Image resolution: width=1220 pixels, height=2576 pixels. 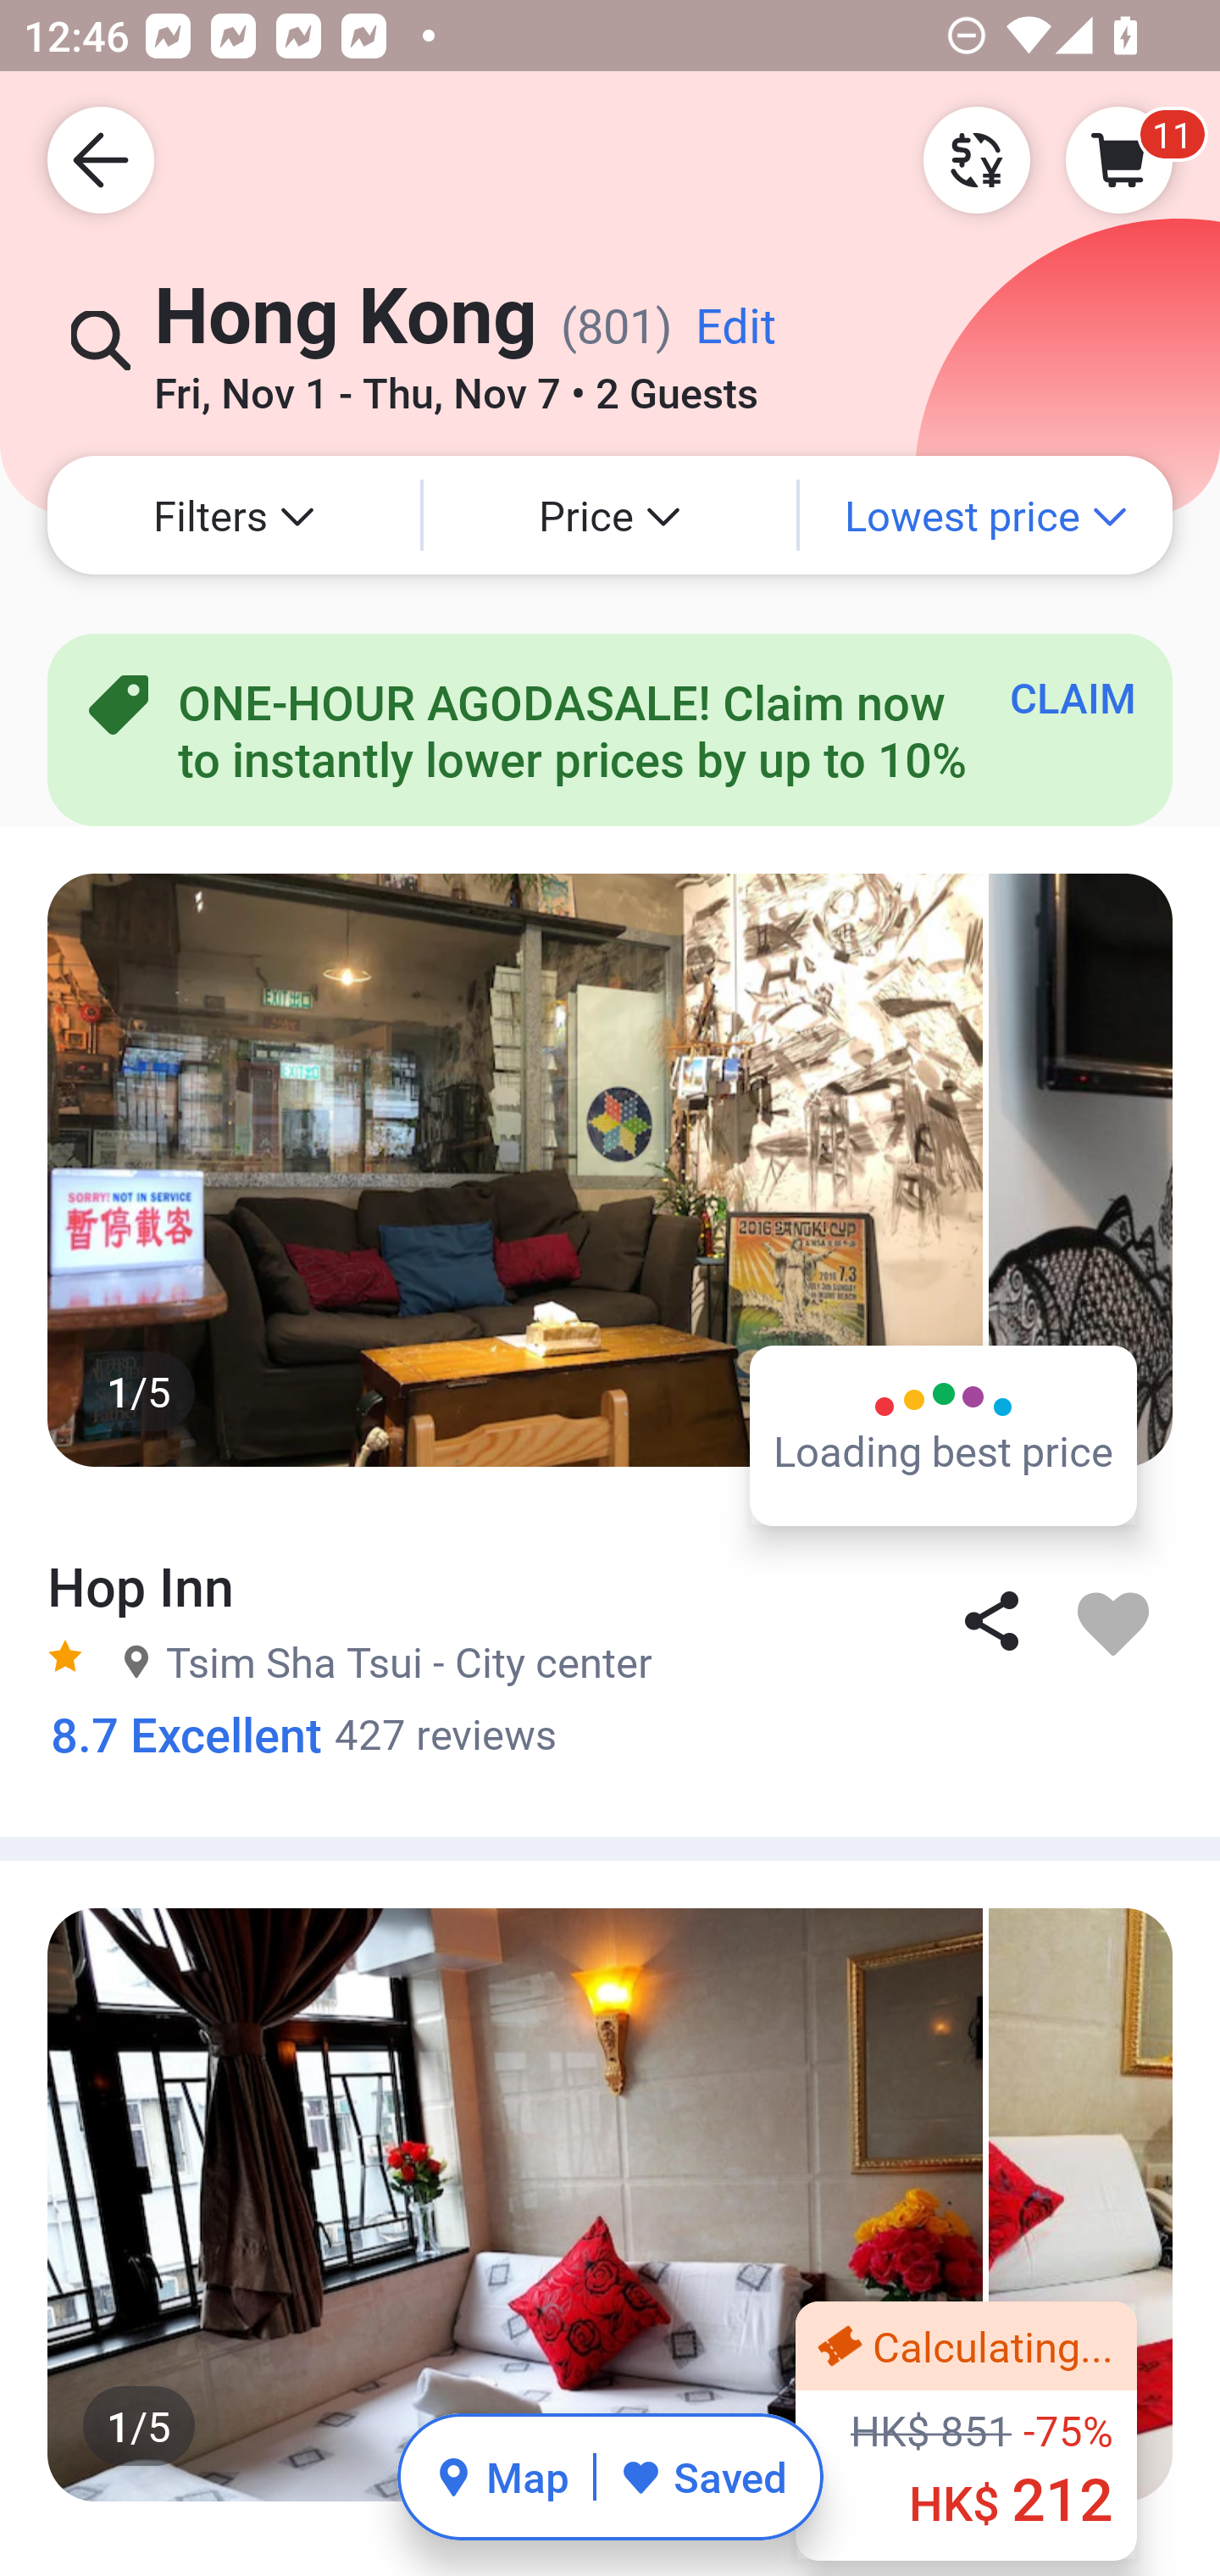 What do you see at coordinates (944, 1434) in the screenshot?
I see `Loading best price` at bounding box center [944, 1434].